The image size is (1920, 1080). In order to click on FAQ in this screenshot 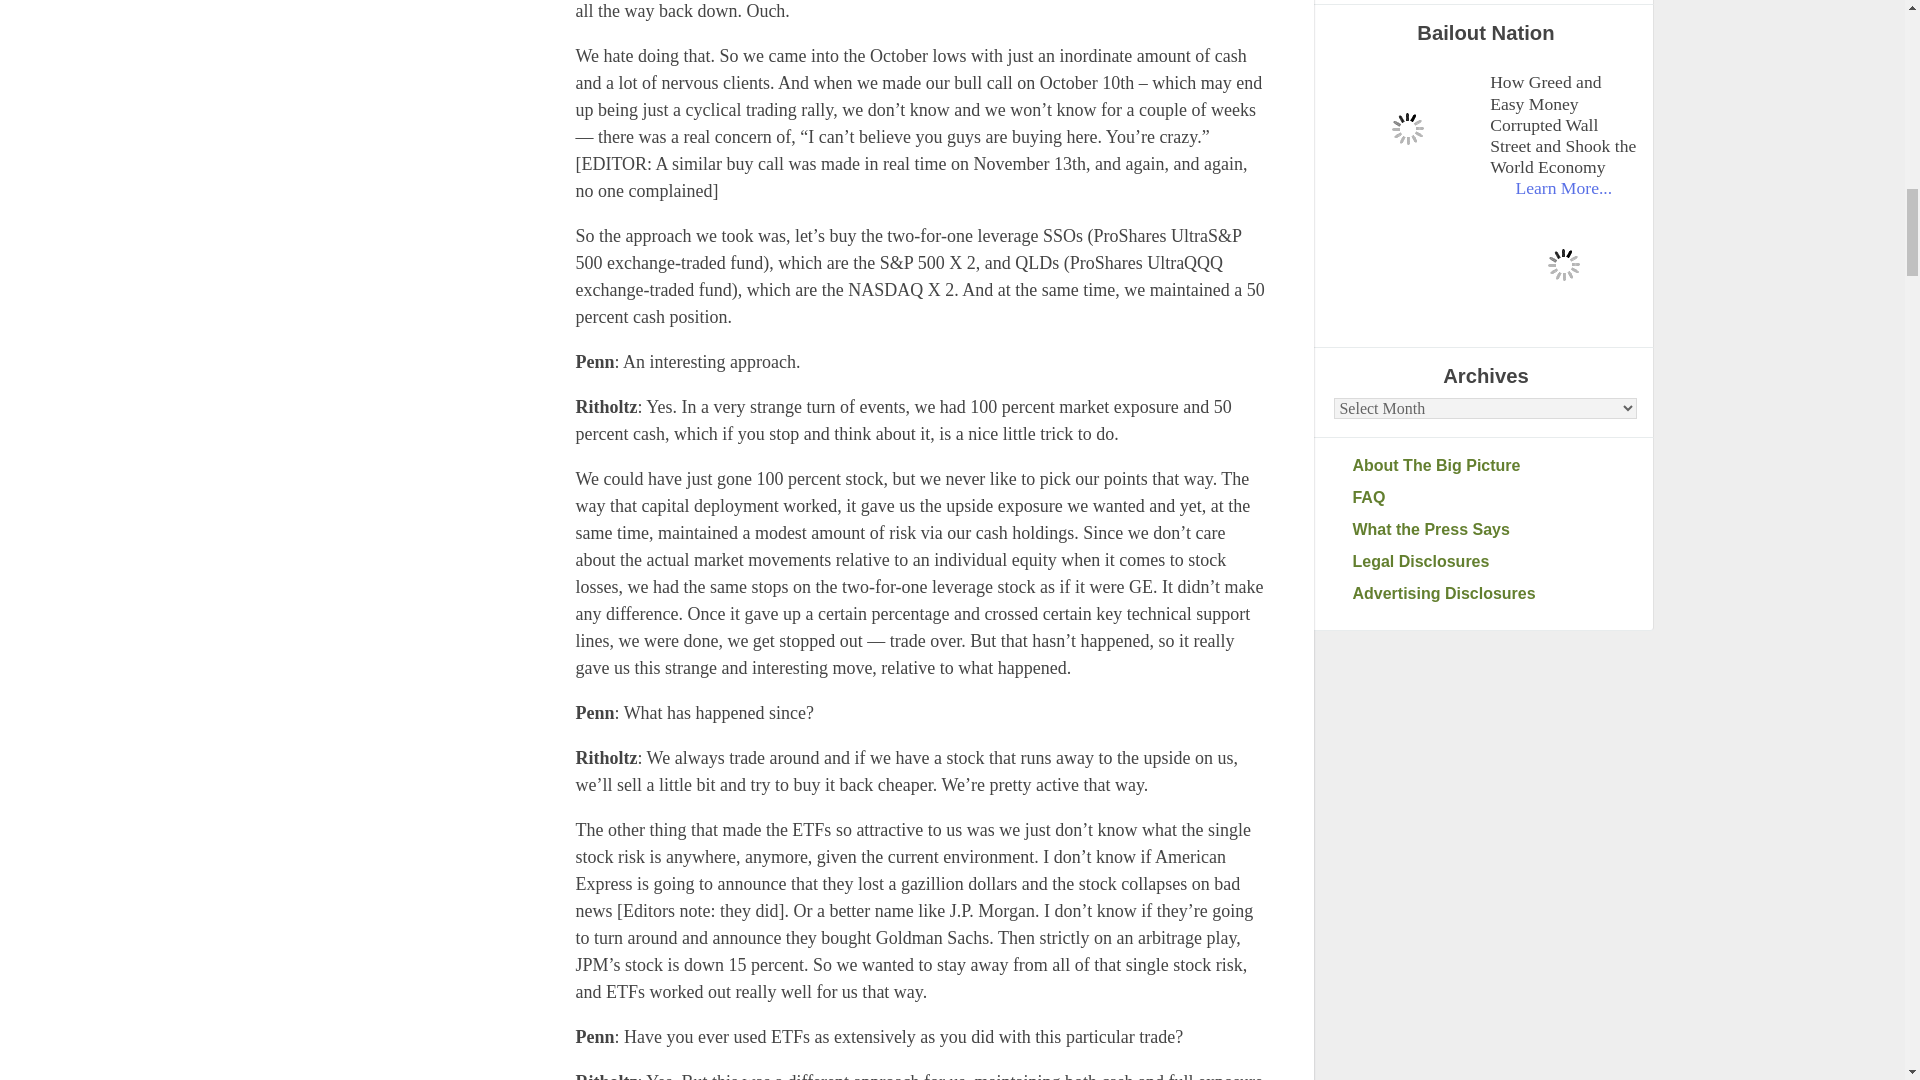, I will do `click(1494, 498)`.